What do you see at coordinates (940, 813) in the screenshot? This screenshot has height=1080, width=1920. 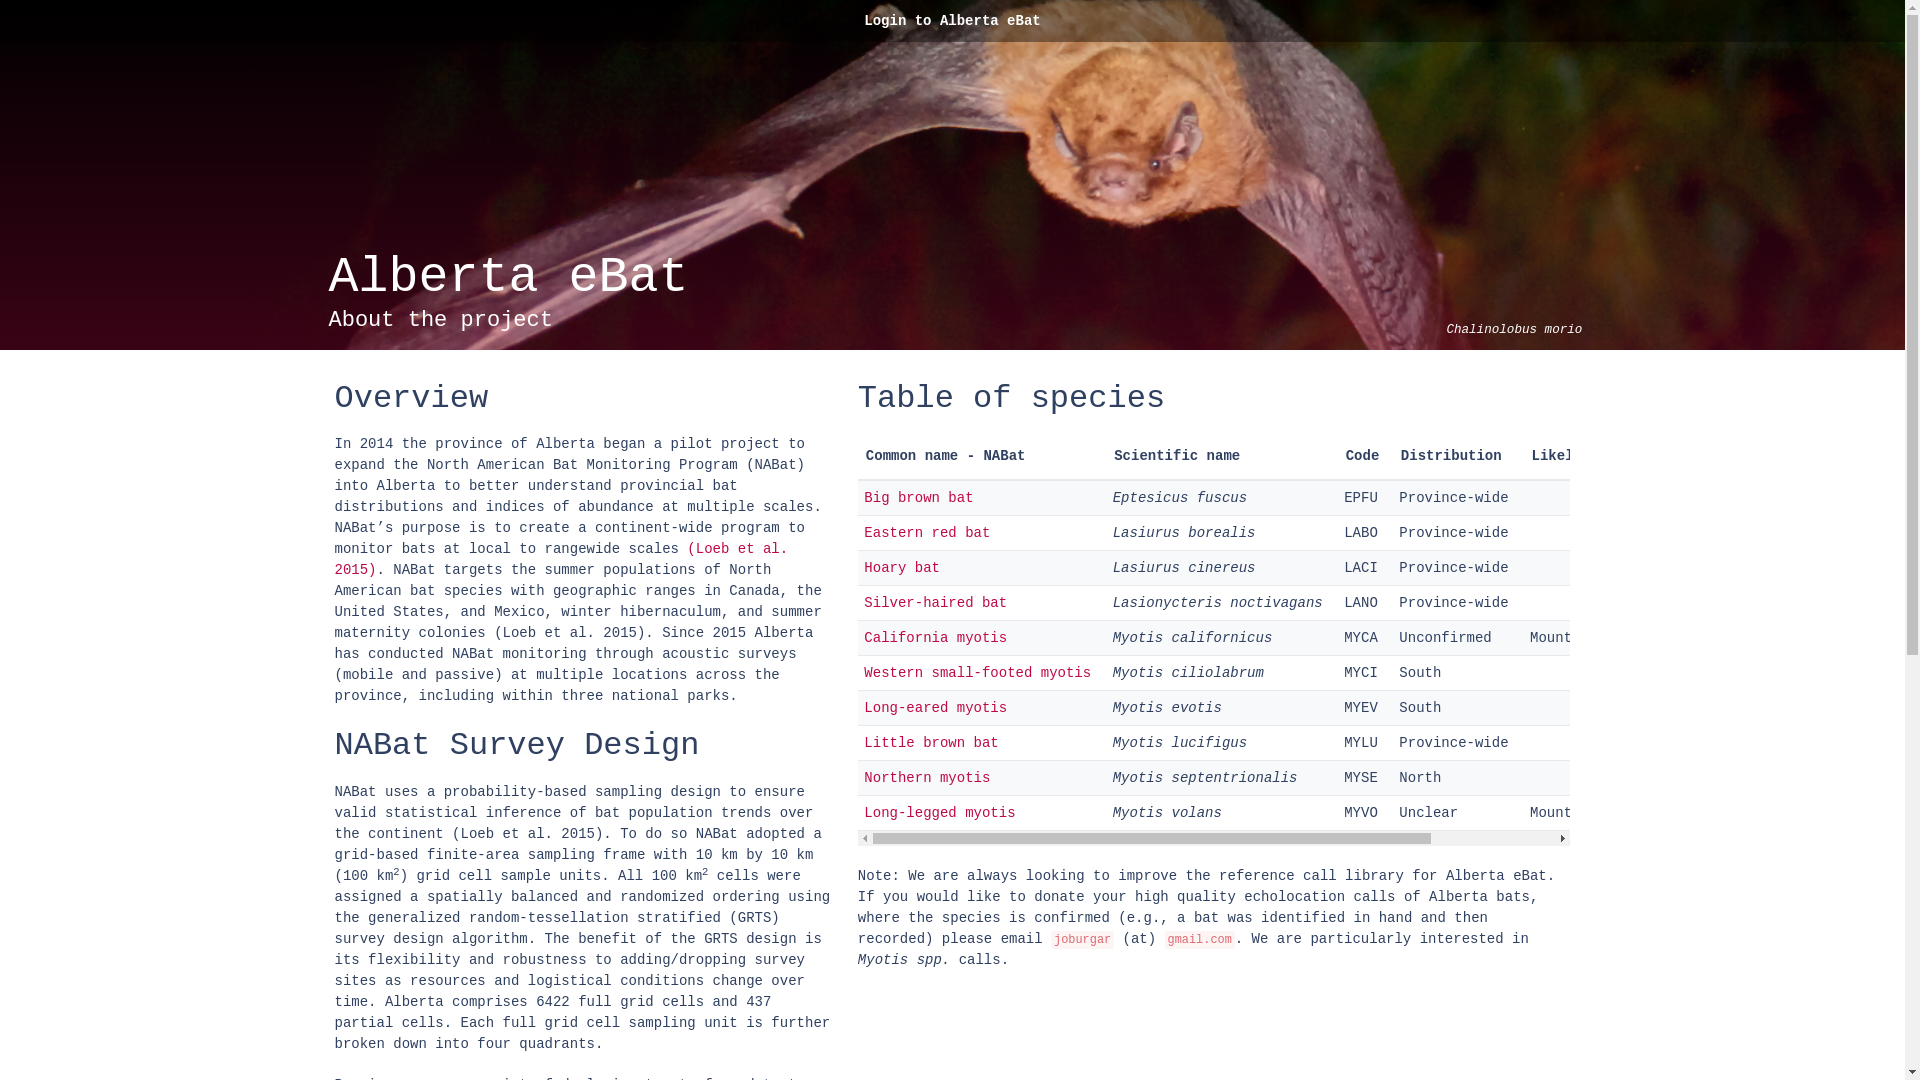 I see `Long-legged myotis` at bounding box center [940, 813].